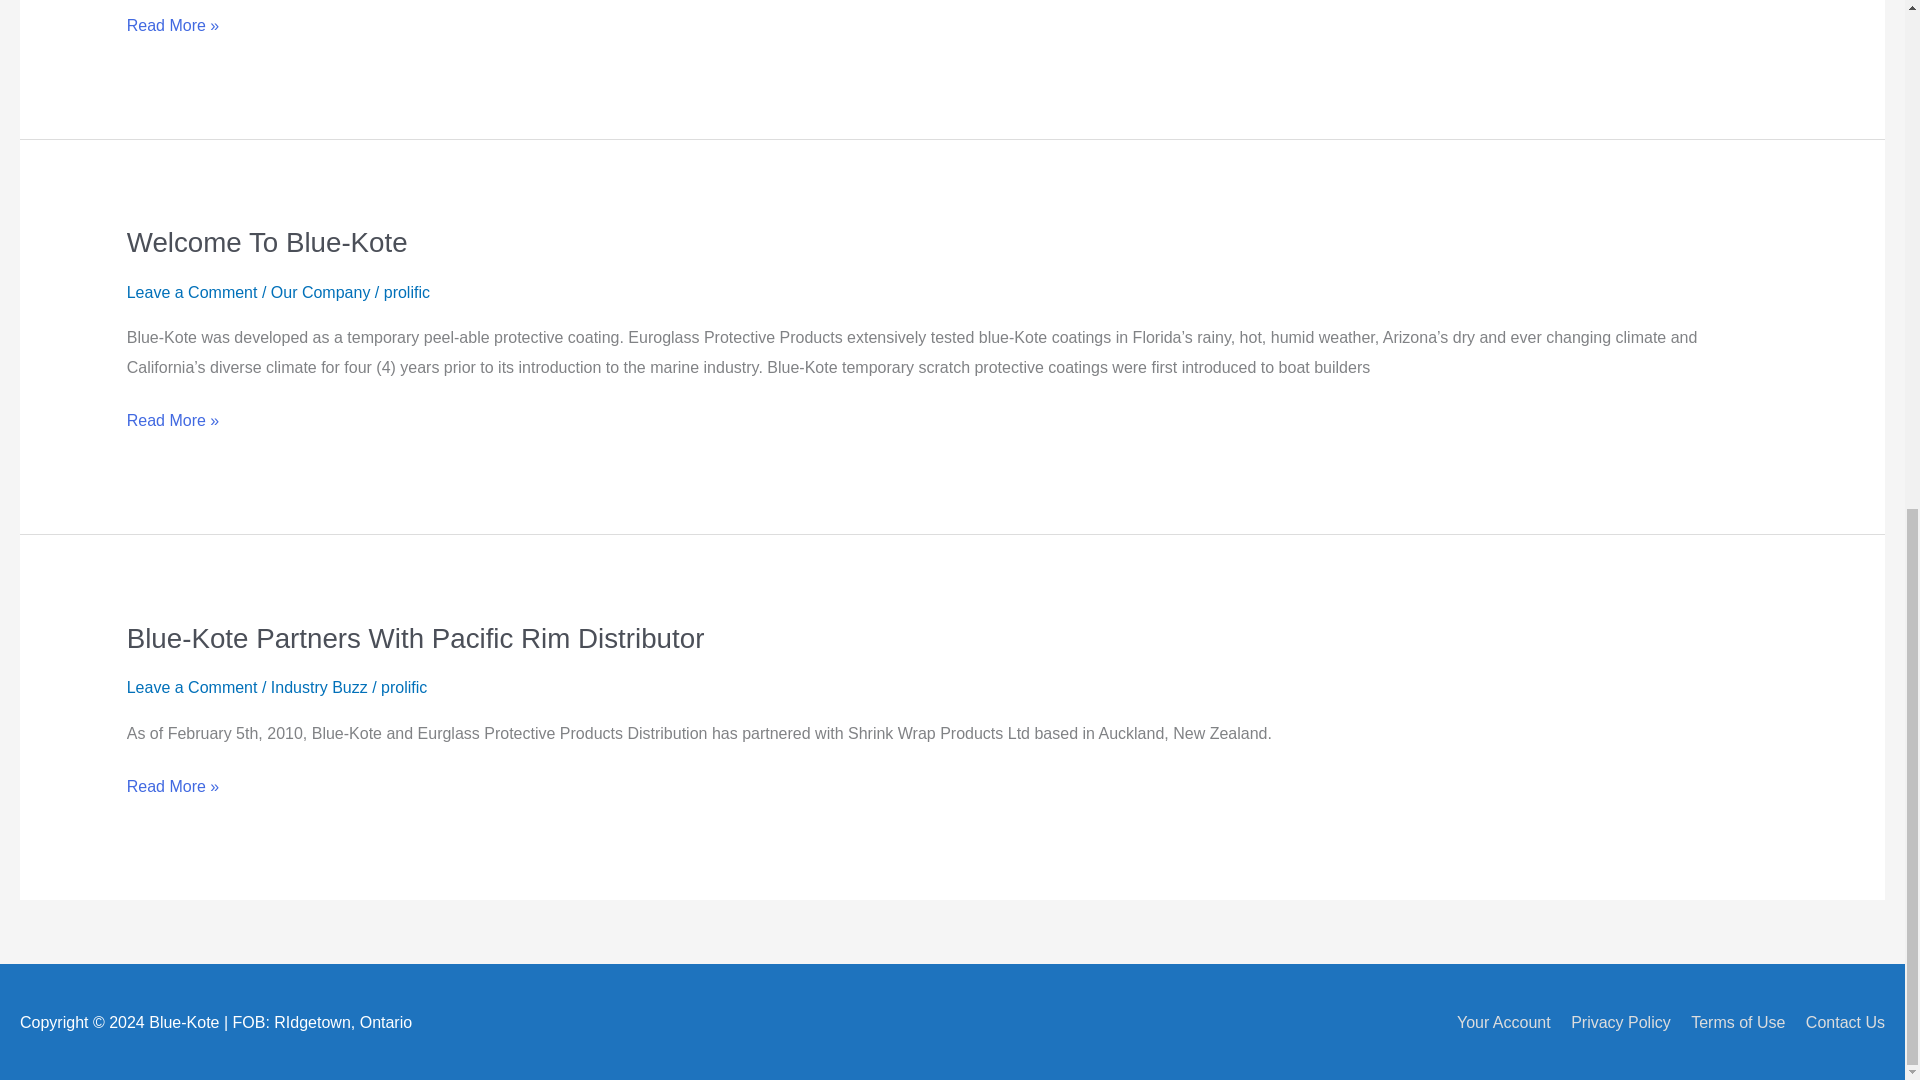  What do you see at coordinates (403, 687) in the screenshot?
I see `prolific` at bounding box center [403, 687].